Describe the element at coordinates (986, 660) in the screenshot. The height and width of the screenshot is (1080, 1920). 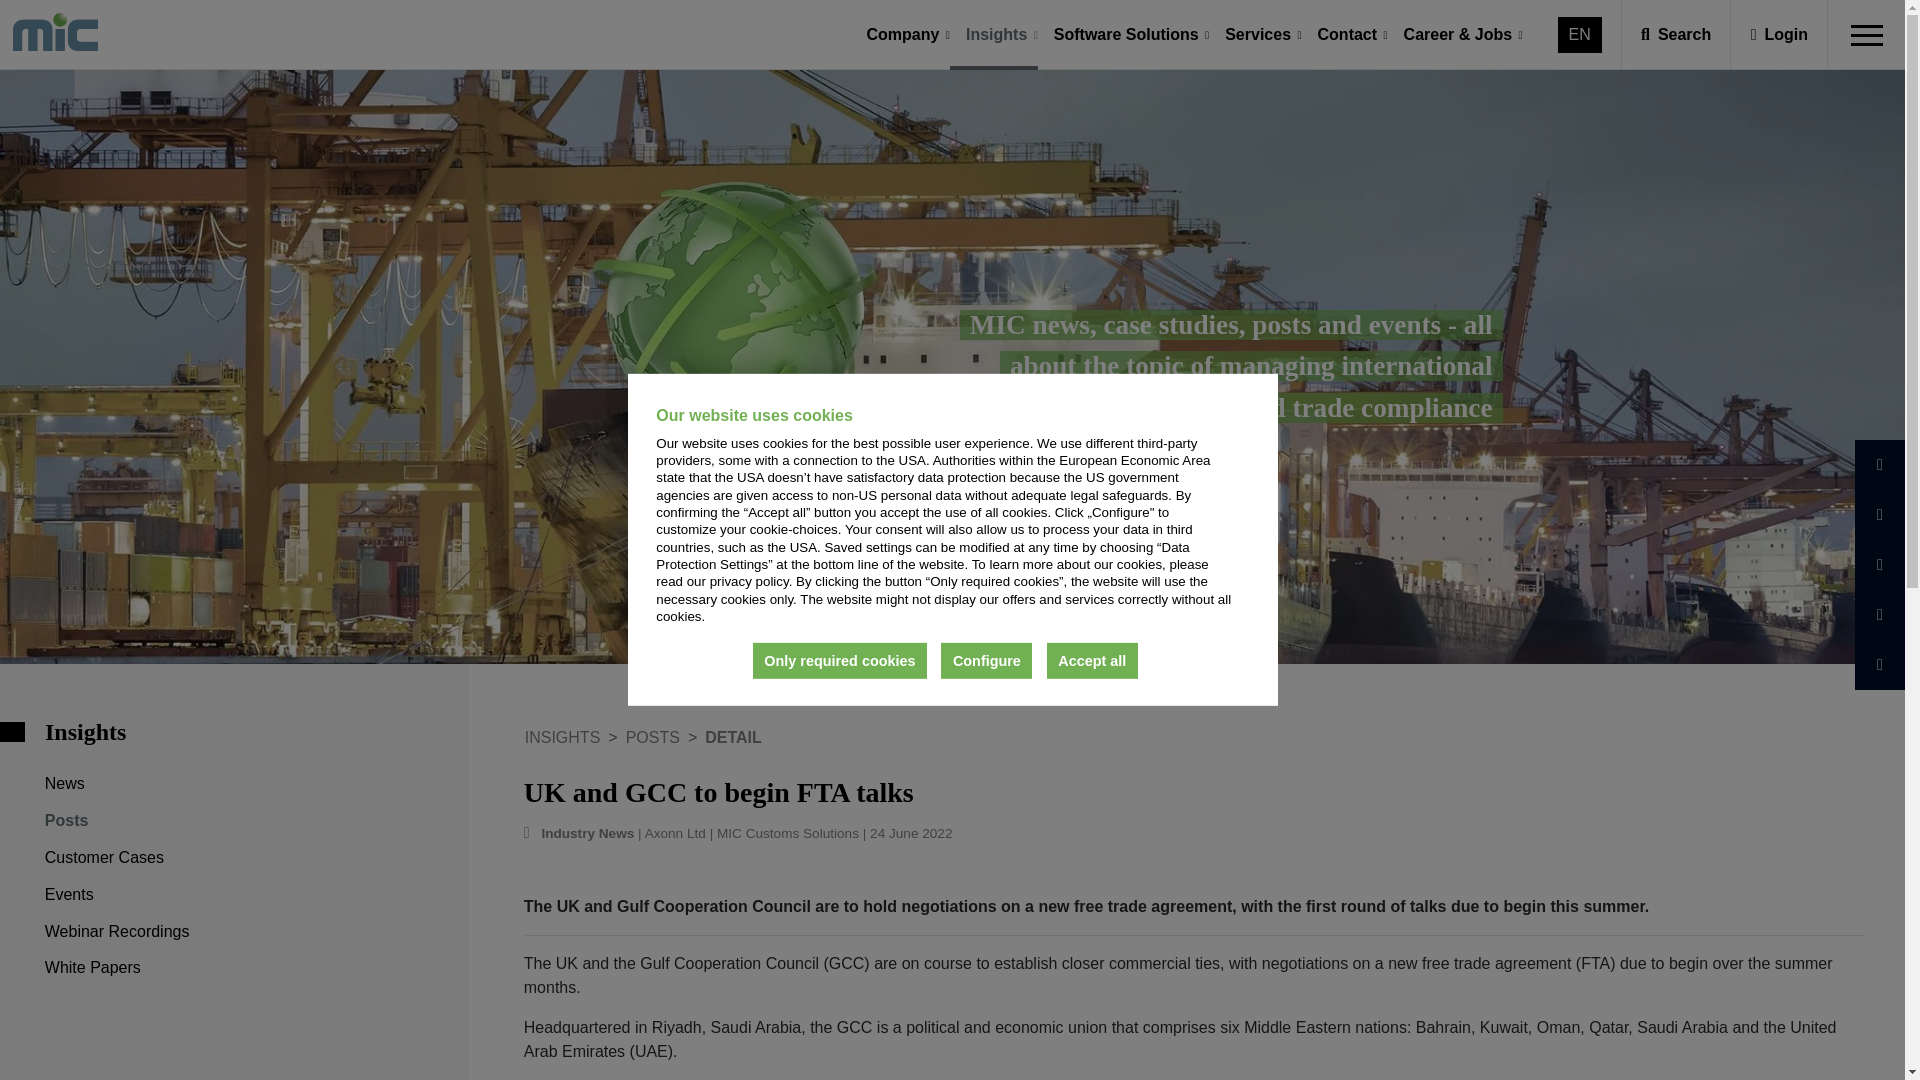
I see `Configure` at that location.